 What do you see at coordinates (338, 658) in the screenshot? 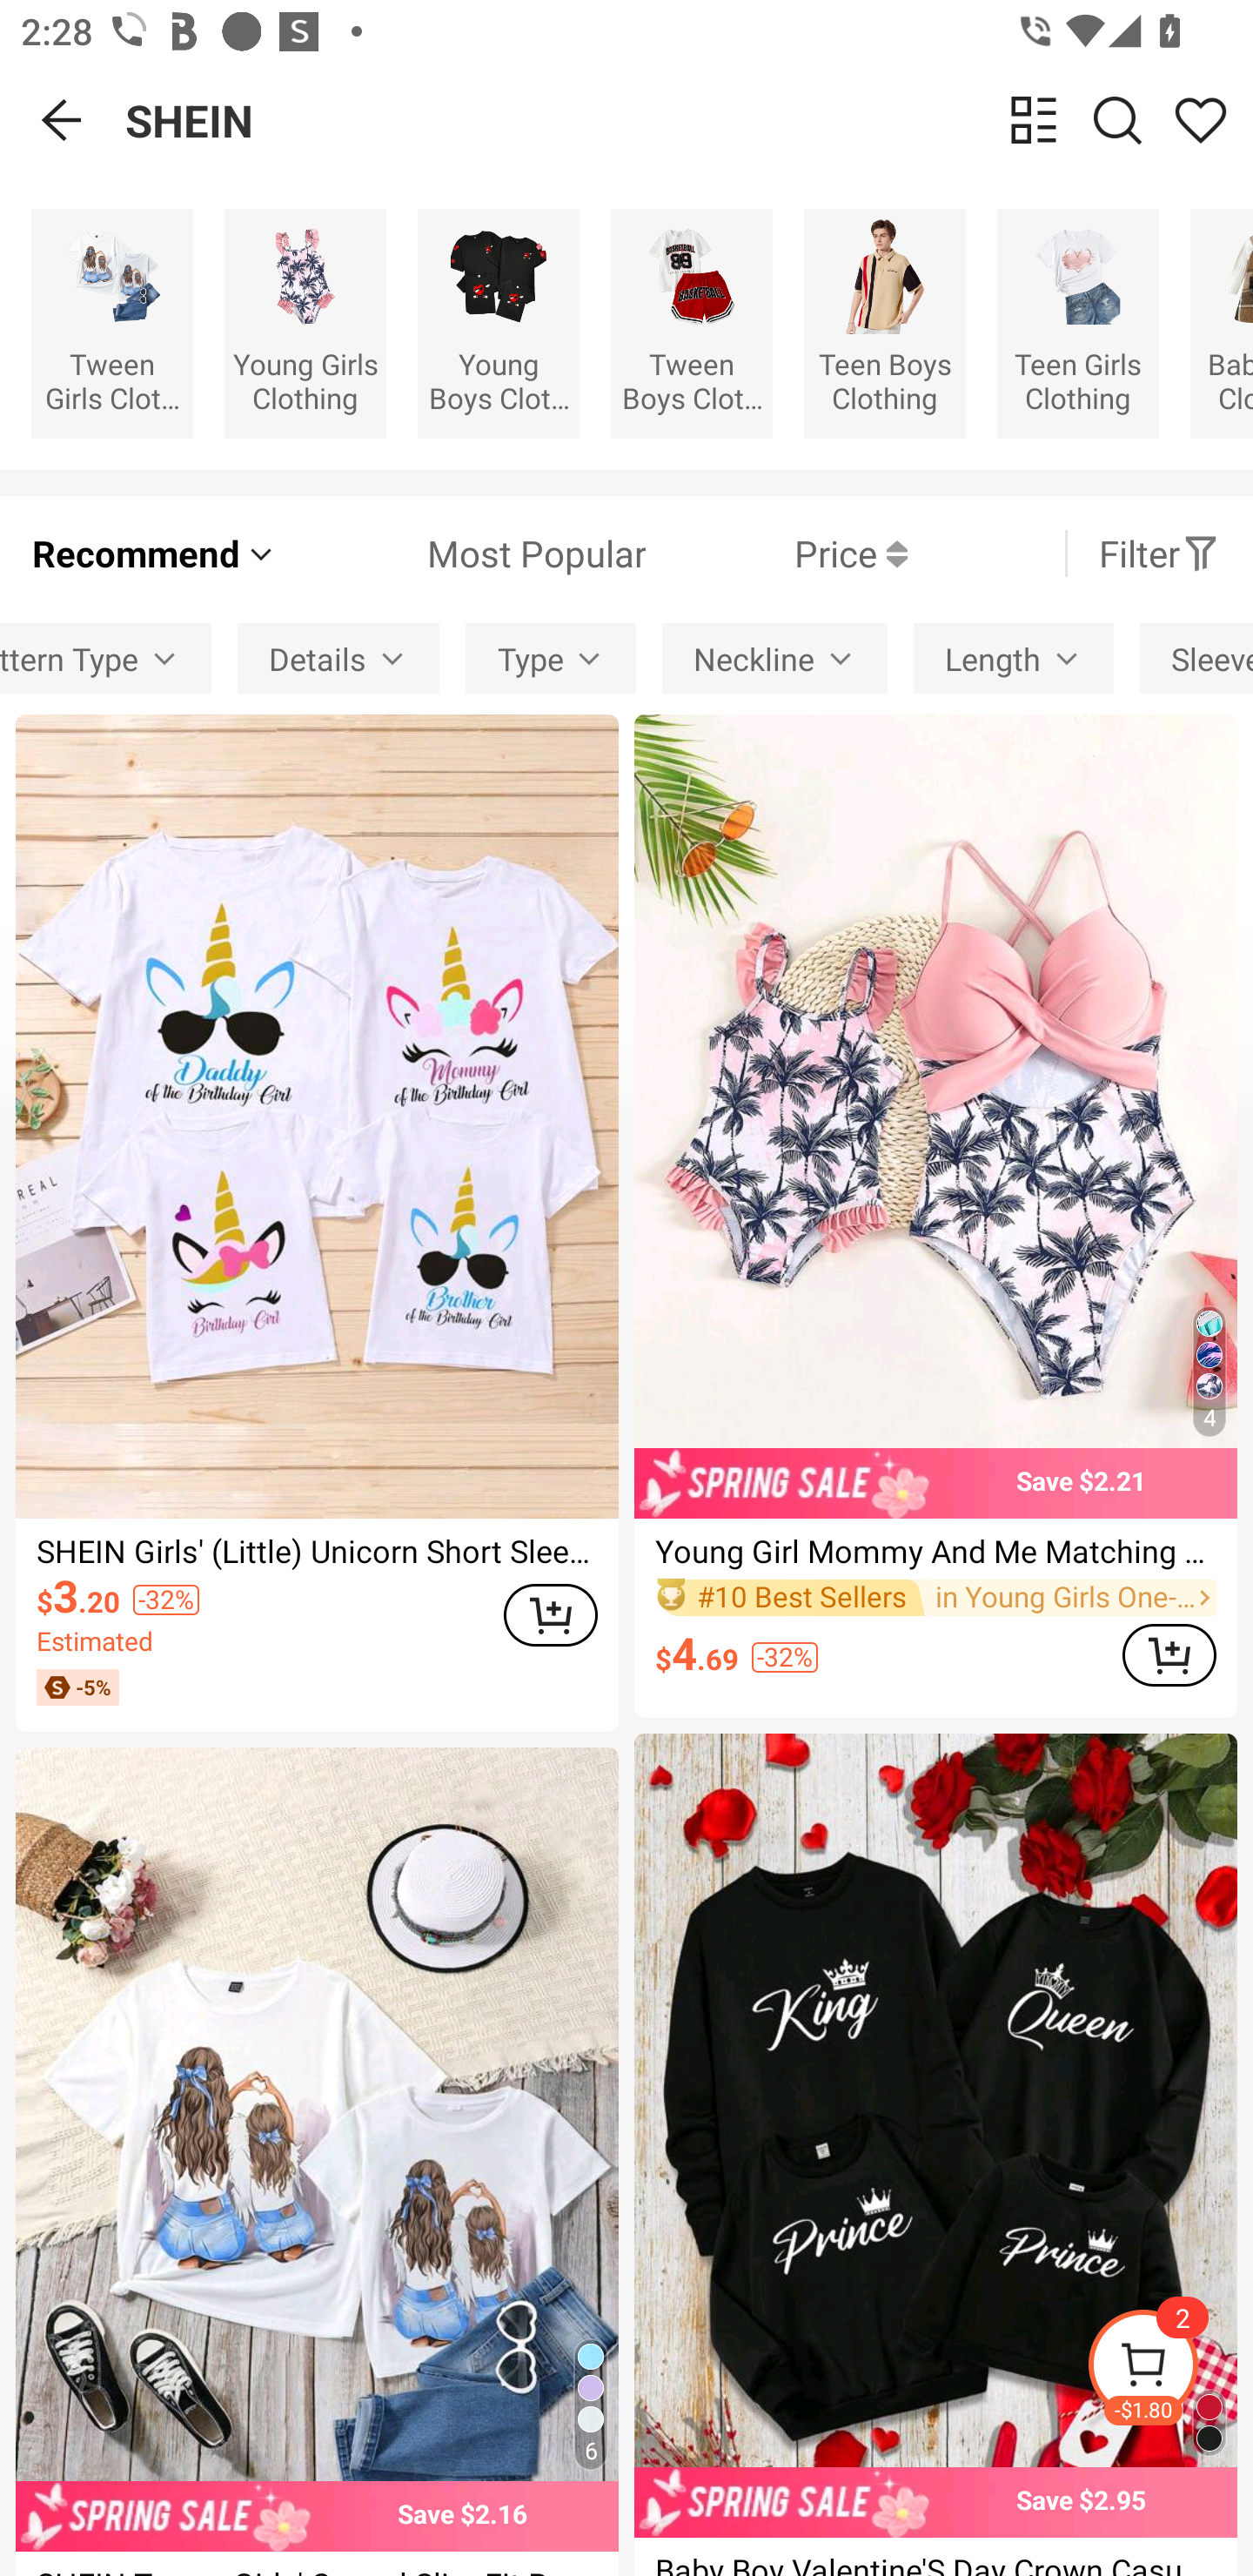
I see `Details` at bounding box center [338, 658].